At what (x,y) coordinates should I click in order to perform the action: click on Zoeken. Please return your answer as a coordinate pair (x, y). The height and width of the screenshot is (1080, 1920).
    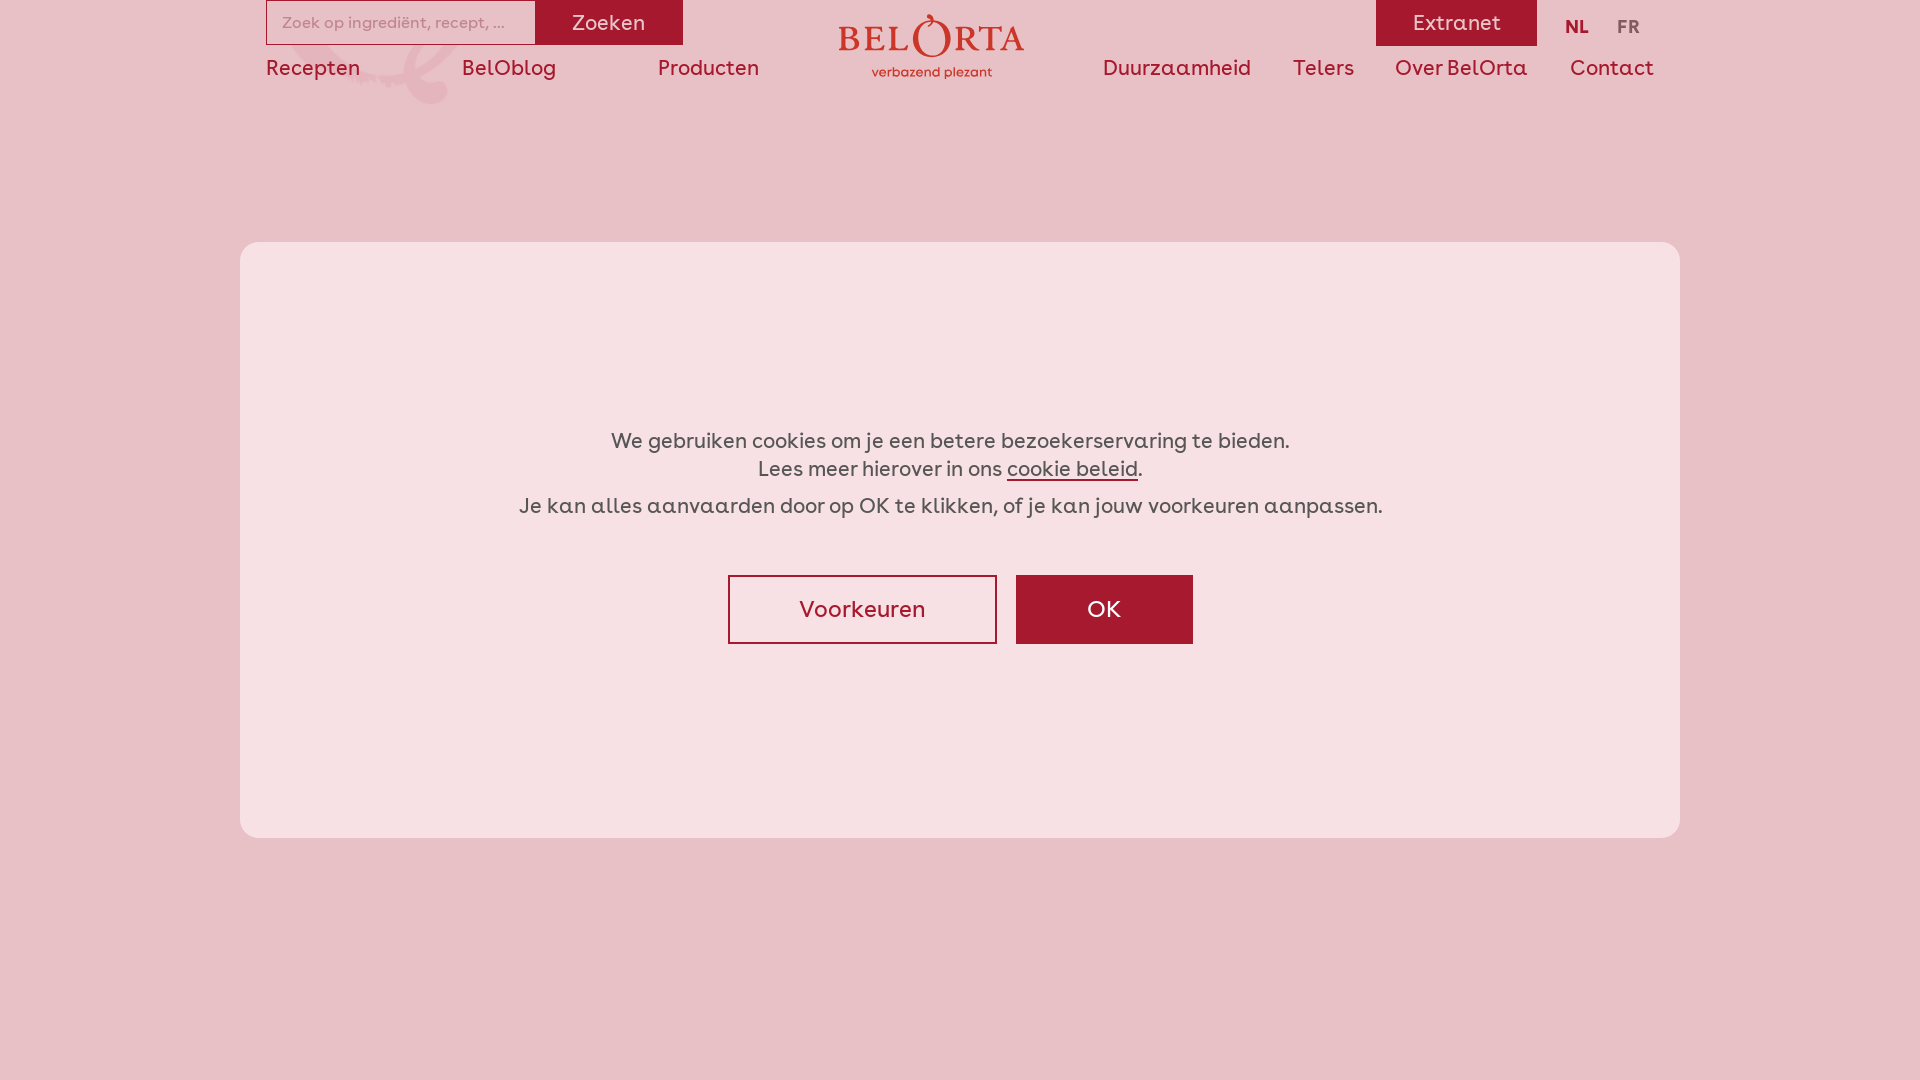
    Looking at the image, I should click on (608, 22).